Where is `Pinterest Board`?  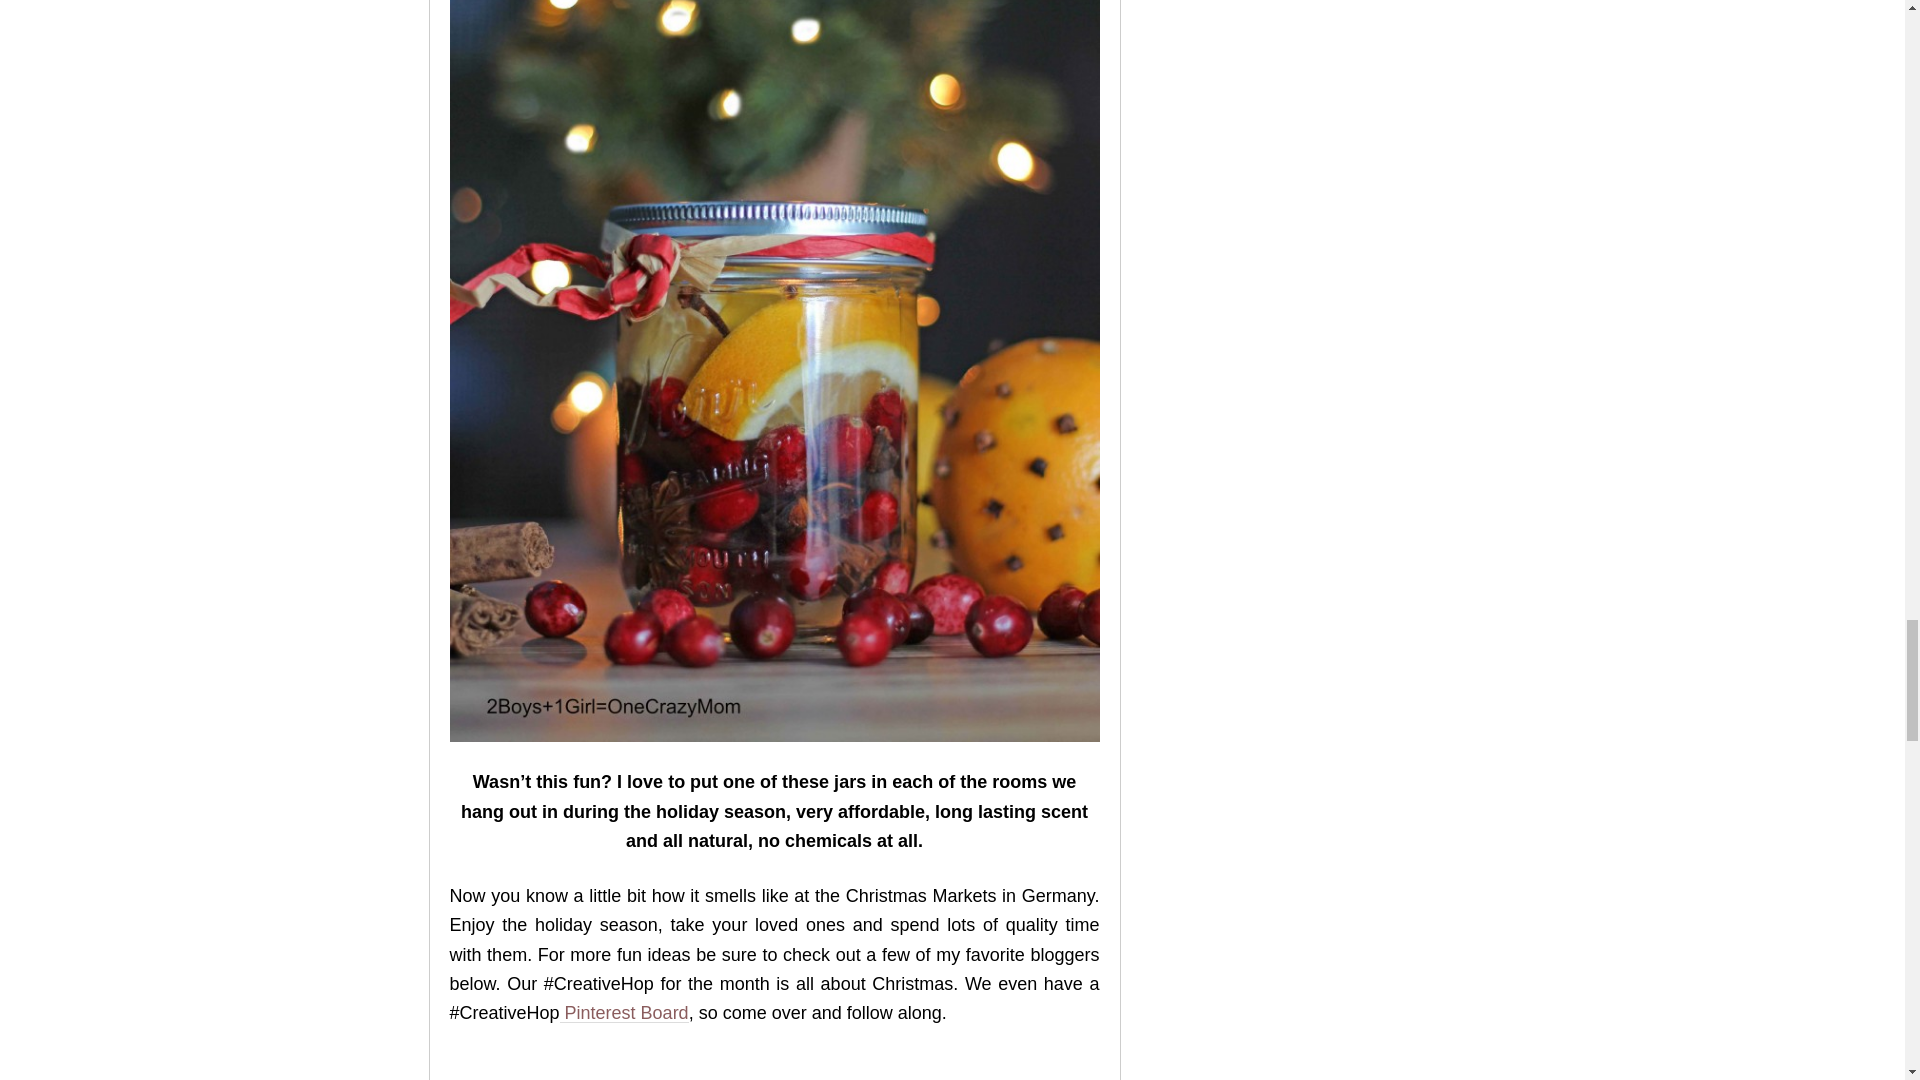
Pinterest Board is located at coordinates (624, 1014).